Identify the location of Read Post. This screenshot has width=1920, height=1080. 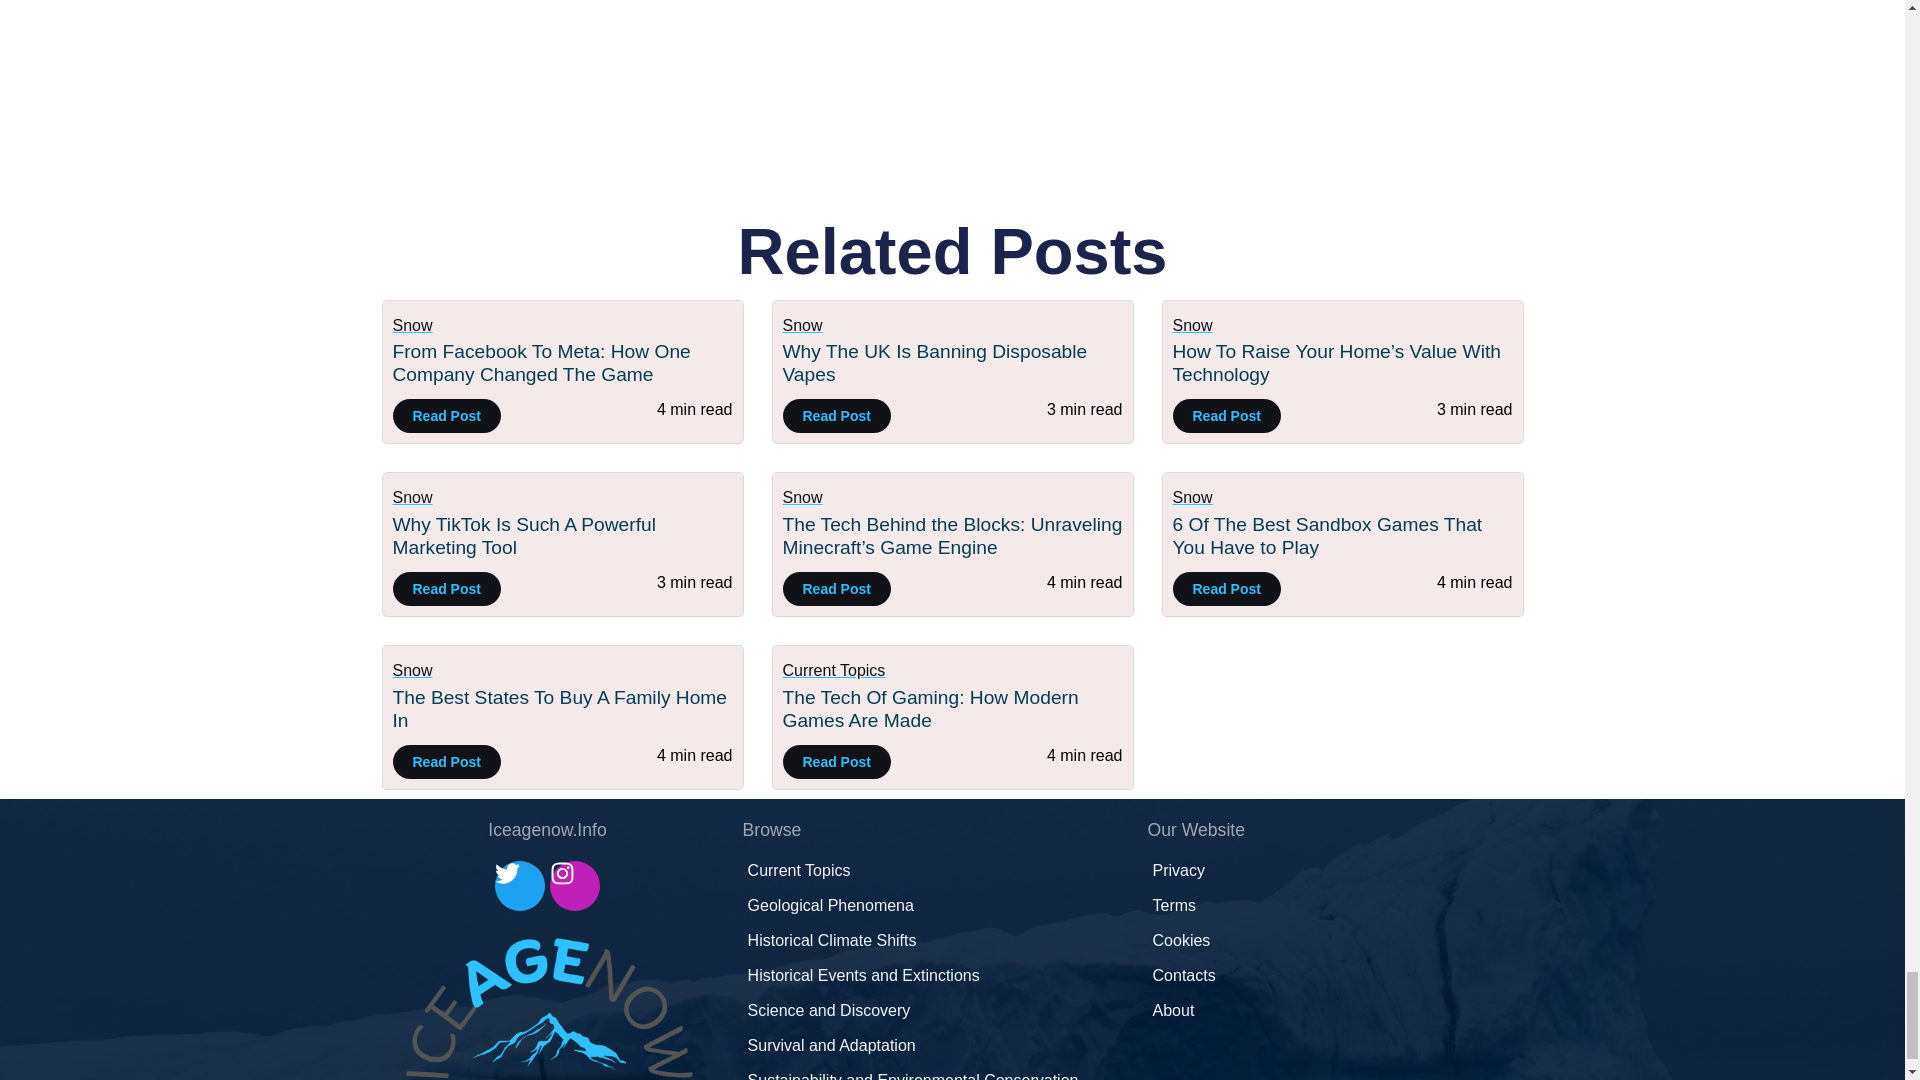
(836, 416).